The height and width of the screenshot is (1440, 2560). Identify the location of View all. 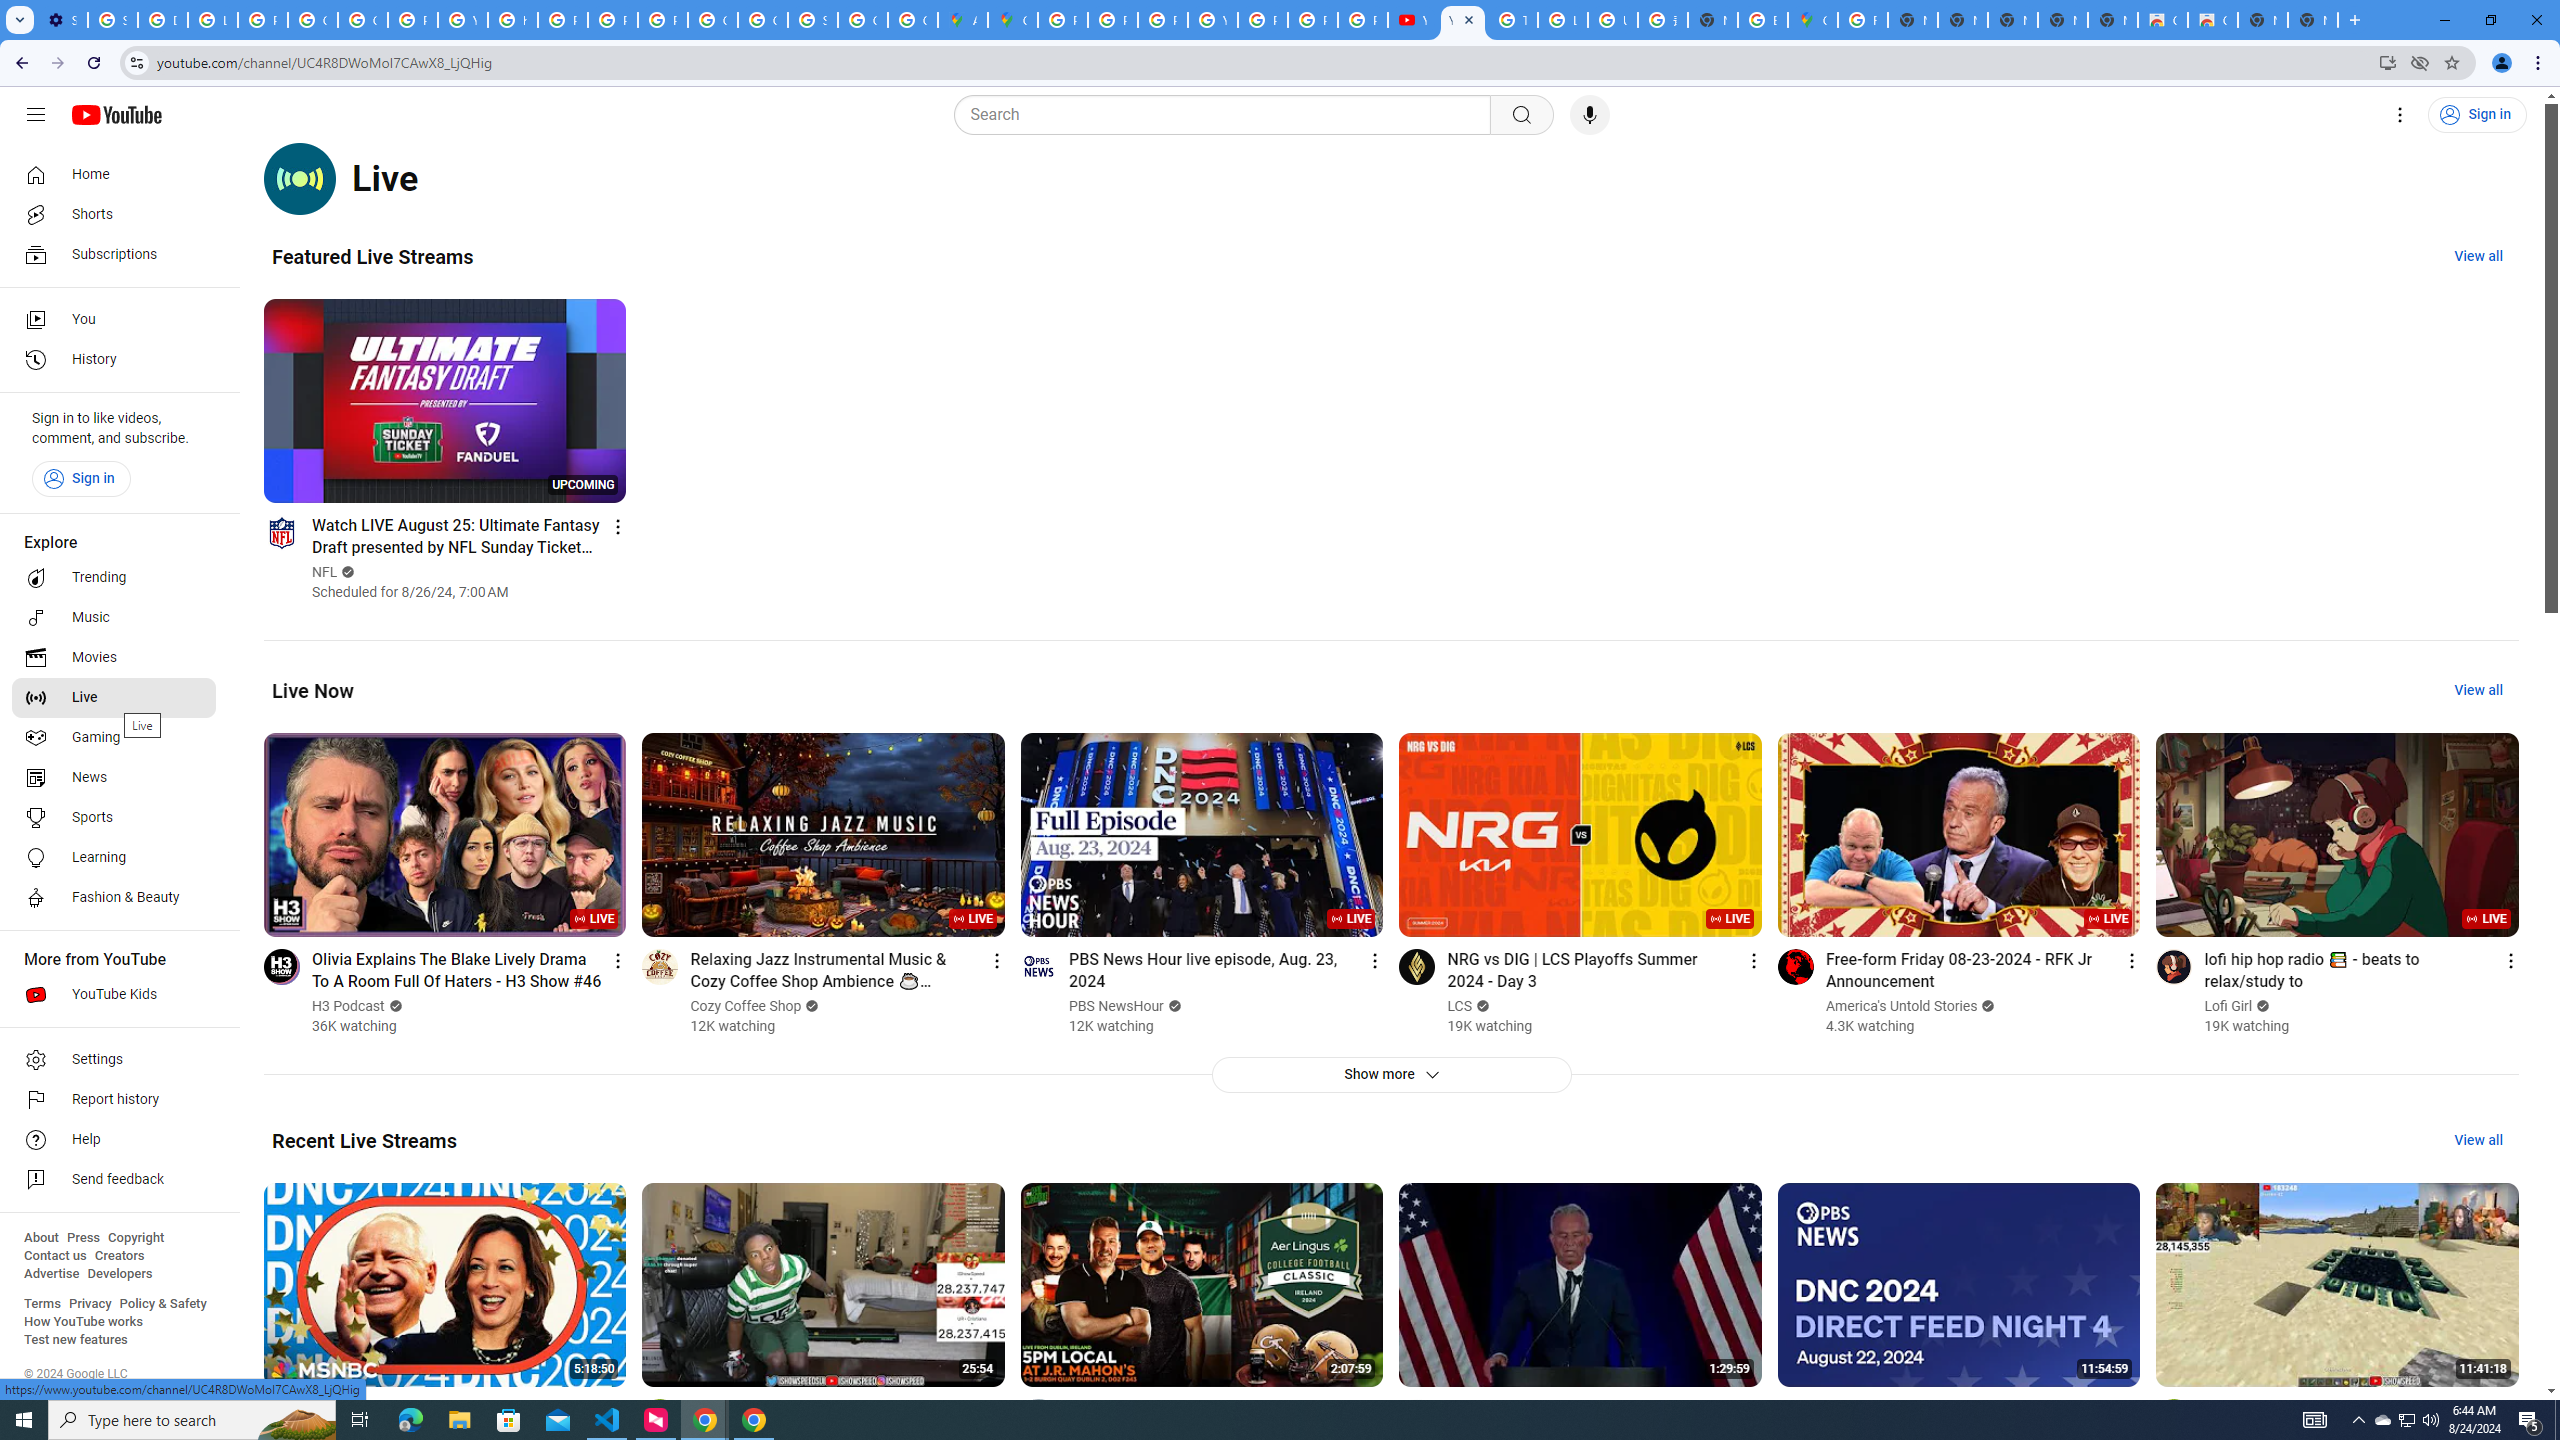
(2478, 1140).